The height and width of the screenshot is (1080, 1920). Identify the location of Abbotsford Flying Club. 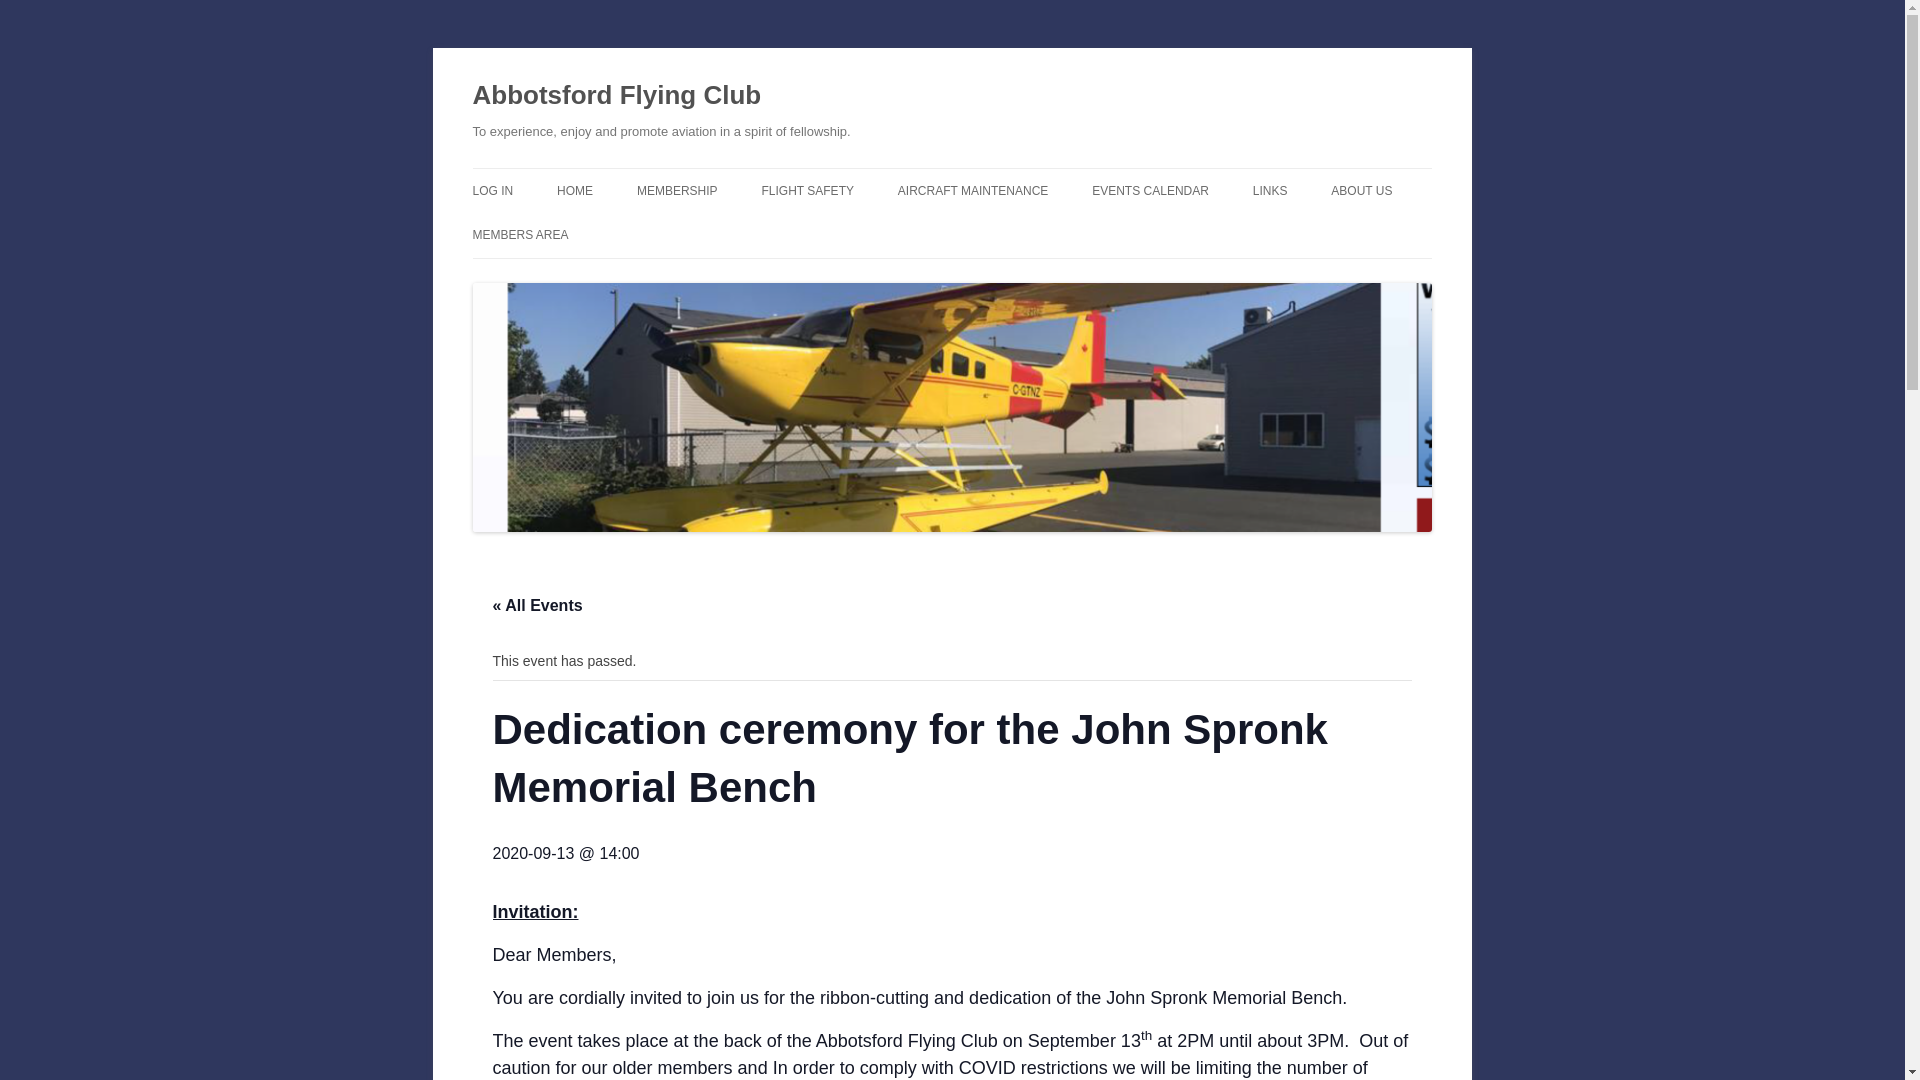
(616, 96).